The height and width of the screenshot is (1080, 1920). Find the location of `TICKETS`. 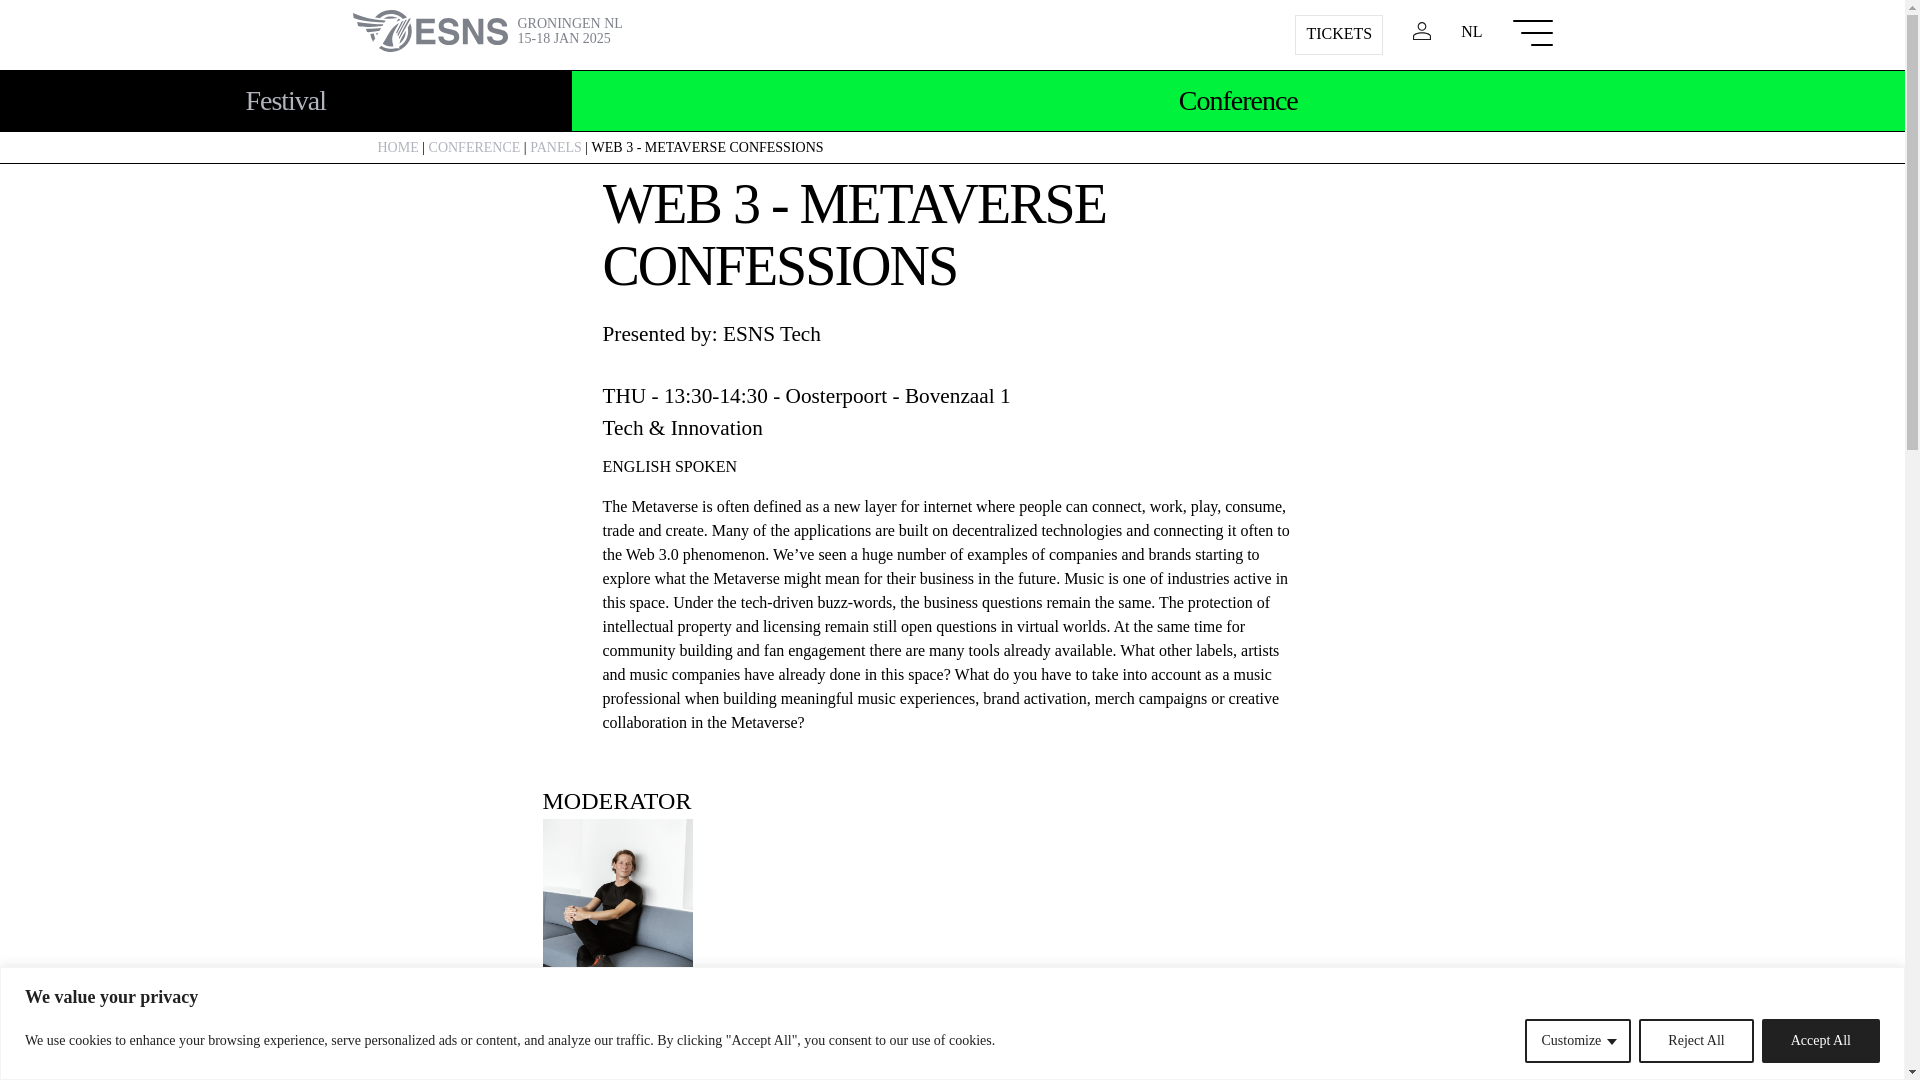

TICKETS is located at coordinates (1577, 1040).